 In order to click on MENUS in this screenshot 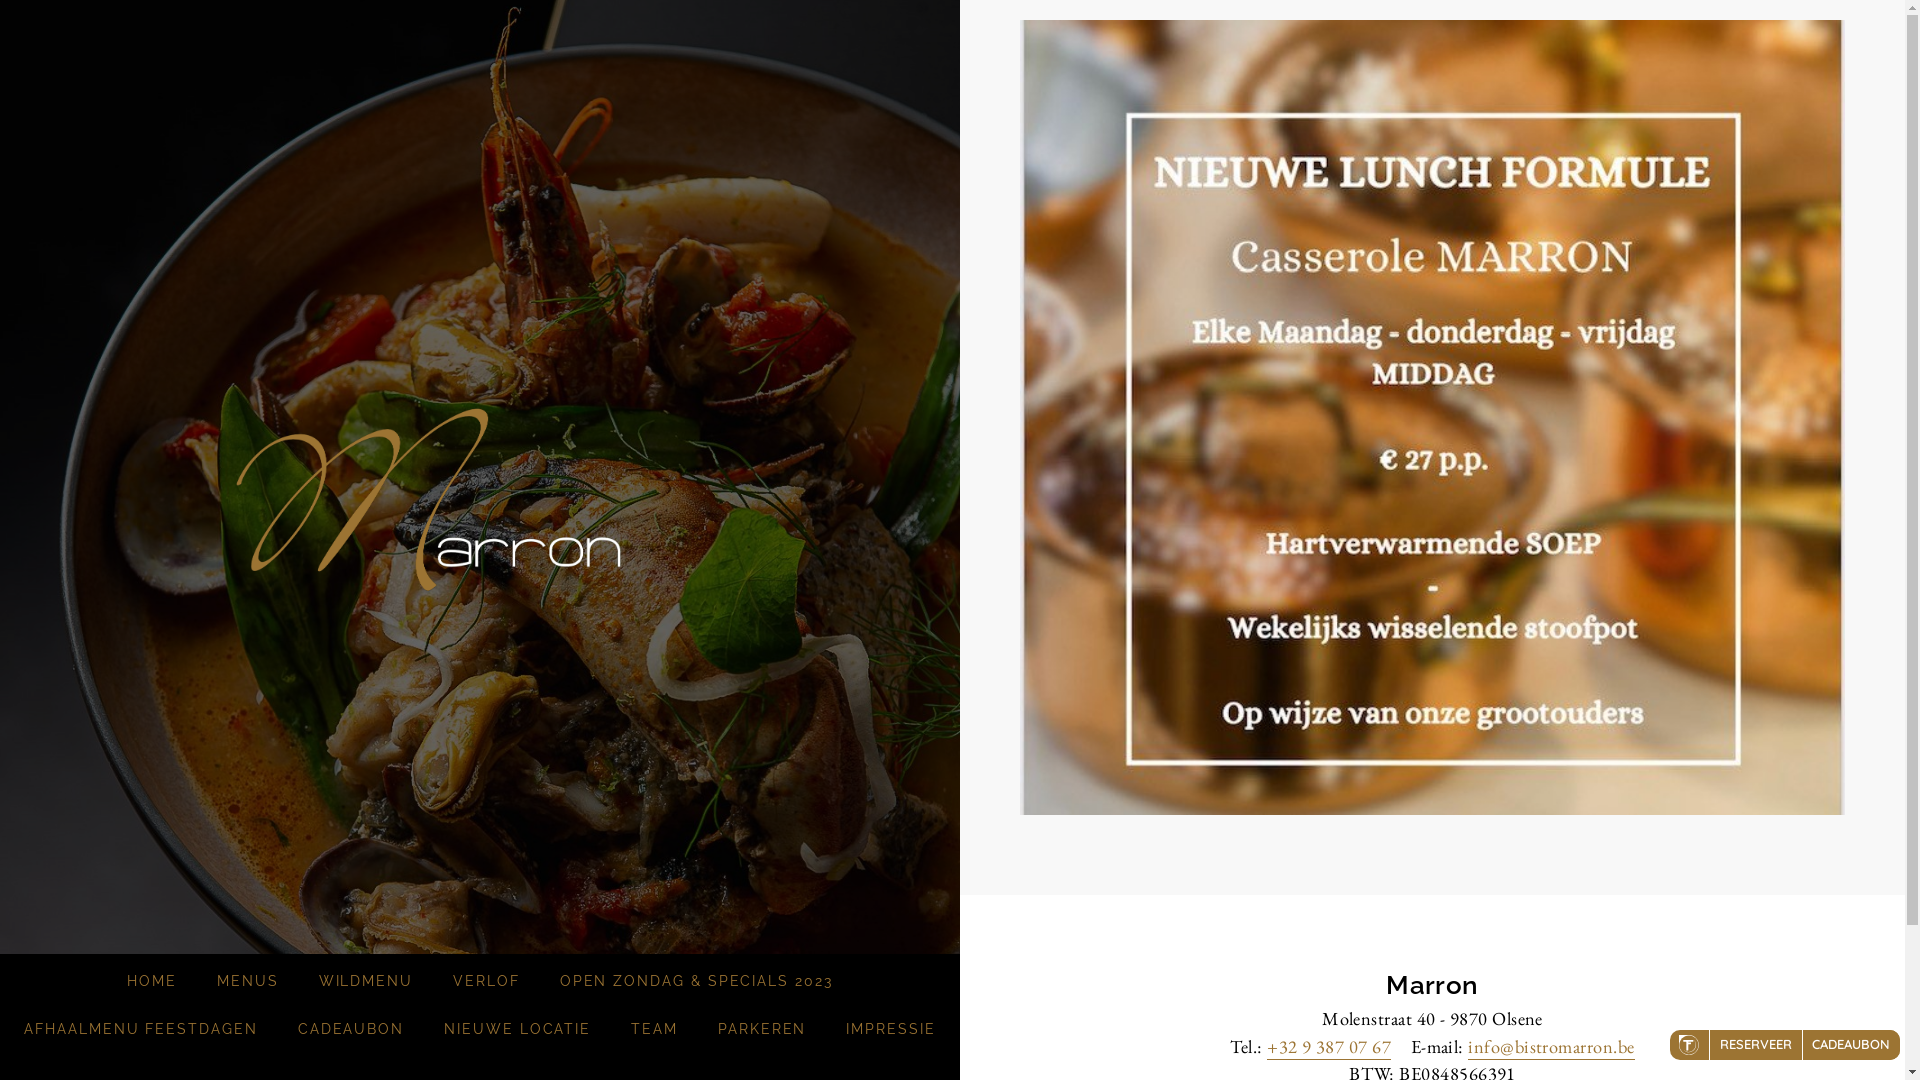, I will do `click(248, 982)`.